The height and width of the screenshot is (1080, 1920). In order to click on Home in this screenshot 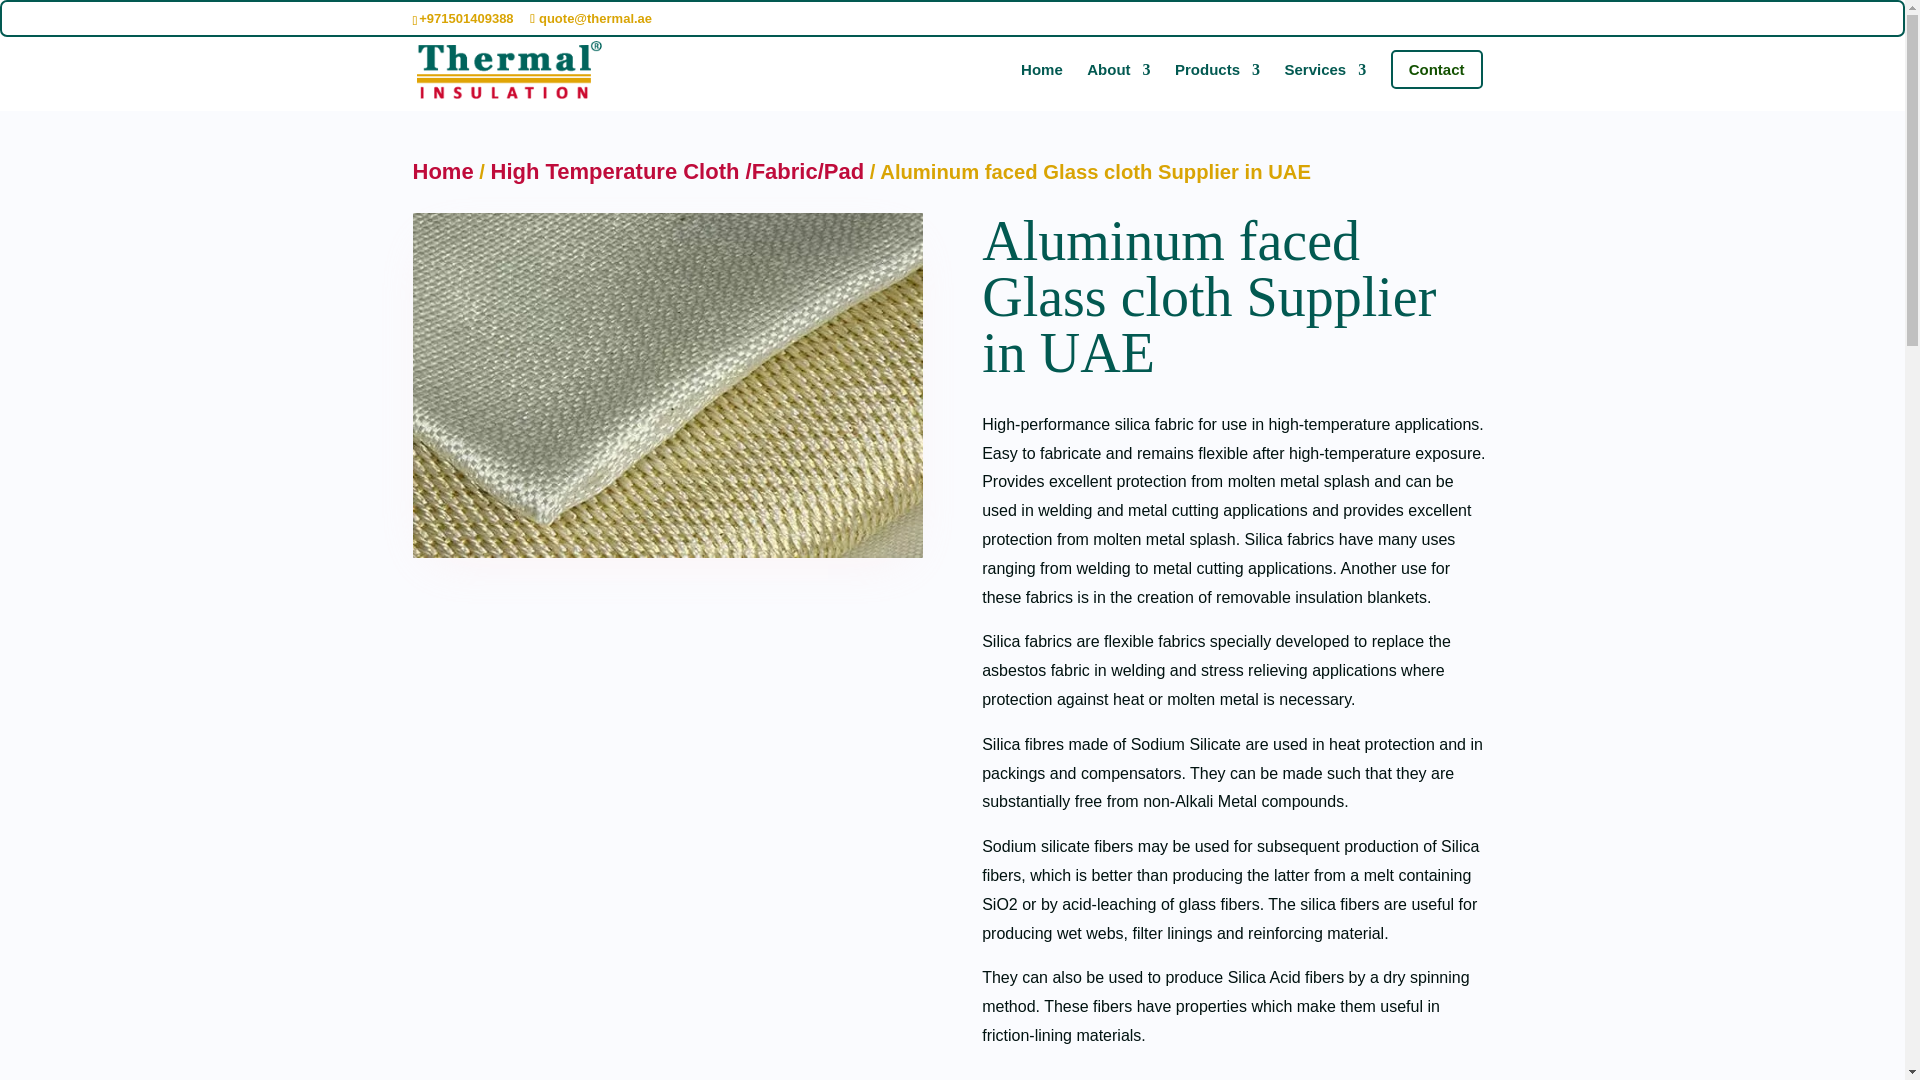, I will do `click(442, 170)`.